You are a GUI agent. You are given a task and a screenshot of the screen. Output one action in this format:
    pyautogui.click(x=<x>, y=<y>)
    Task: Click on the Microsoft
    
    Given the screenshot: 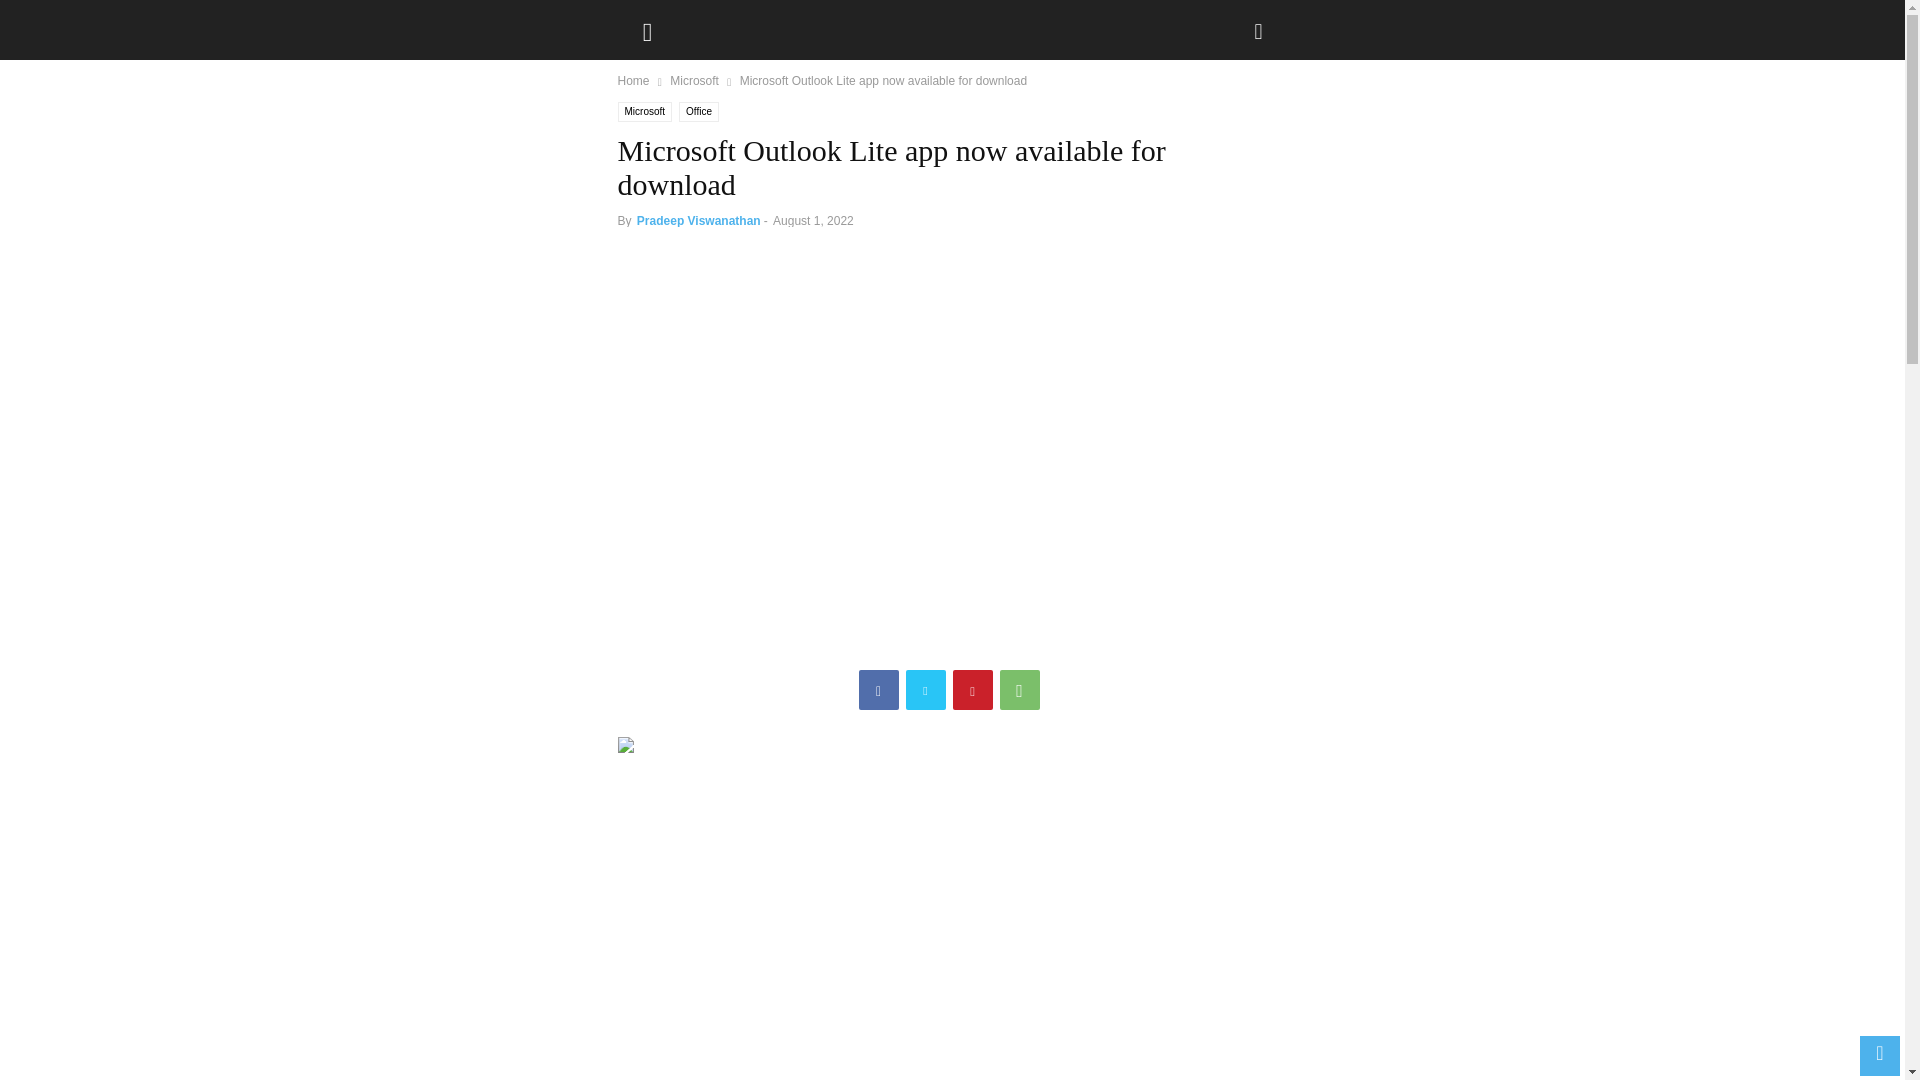 What is the action you would take?
    pyautogui.click(x=694, y=80)
    